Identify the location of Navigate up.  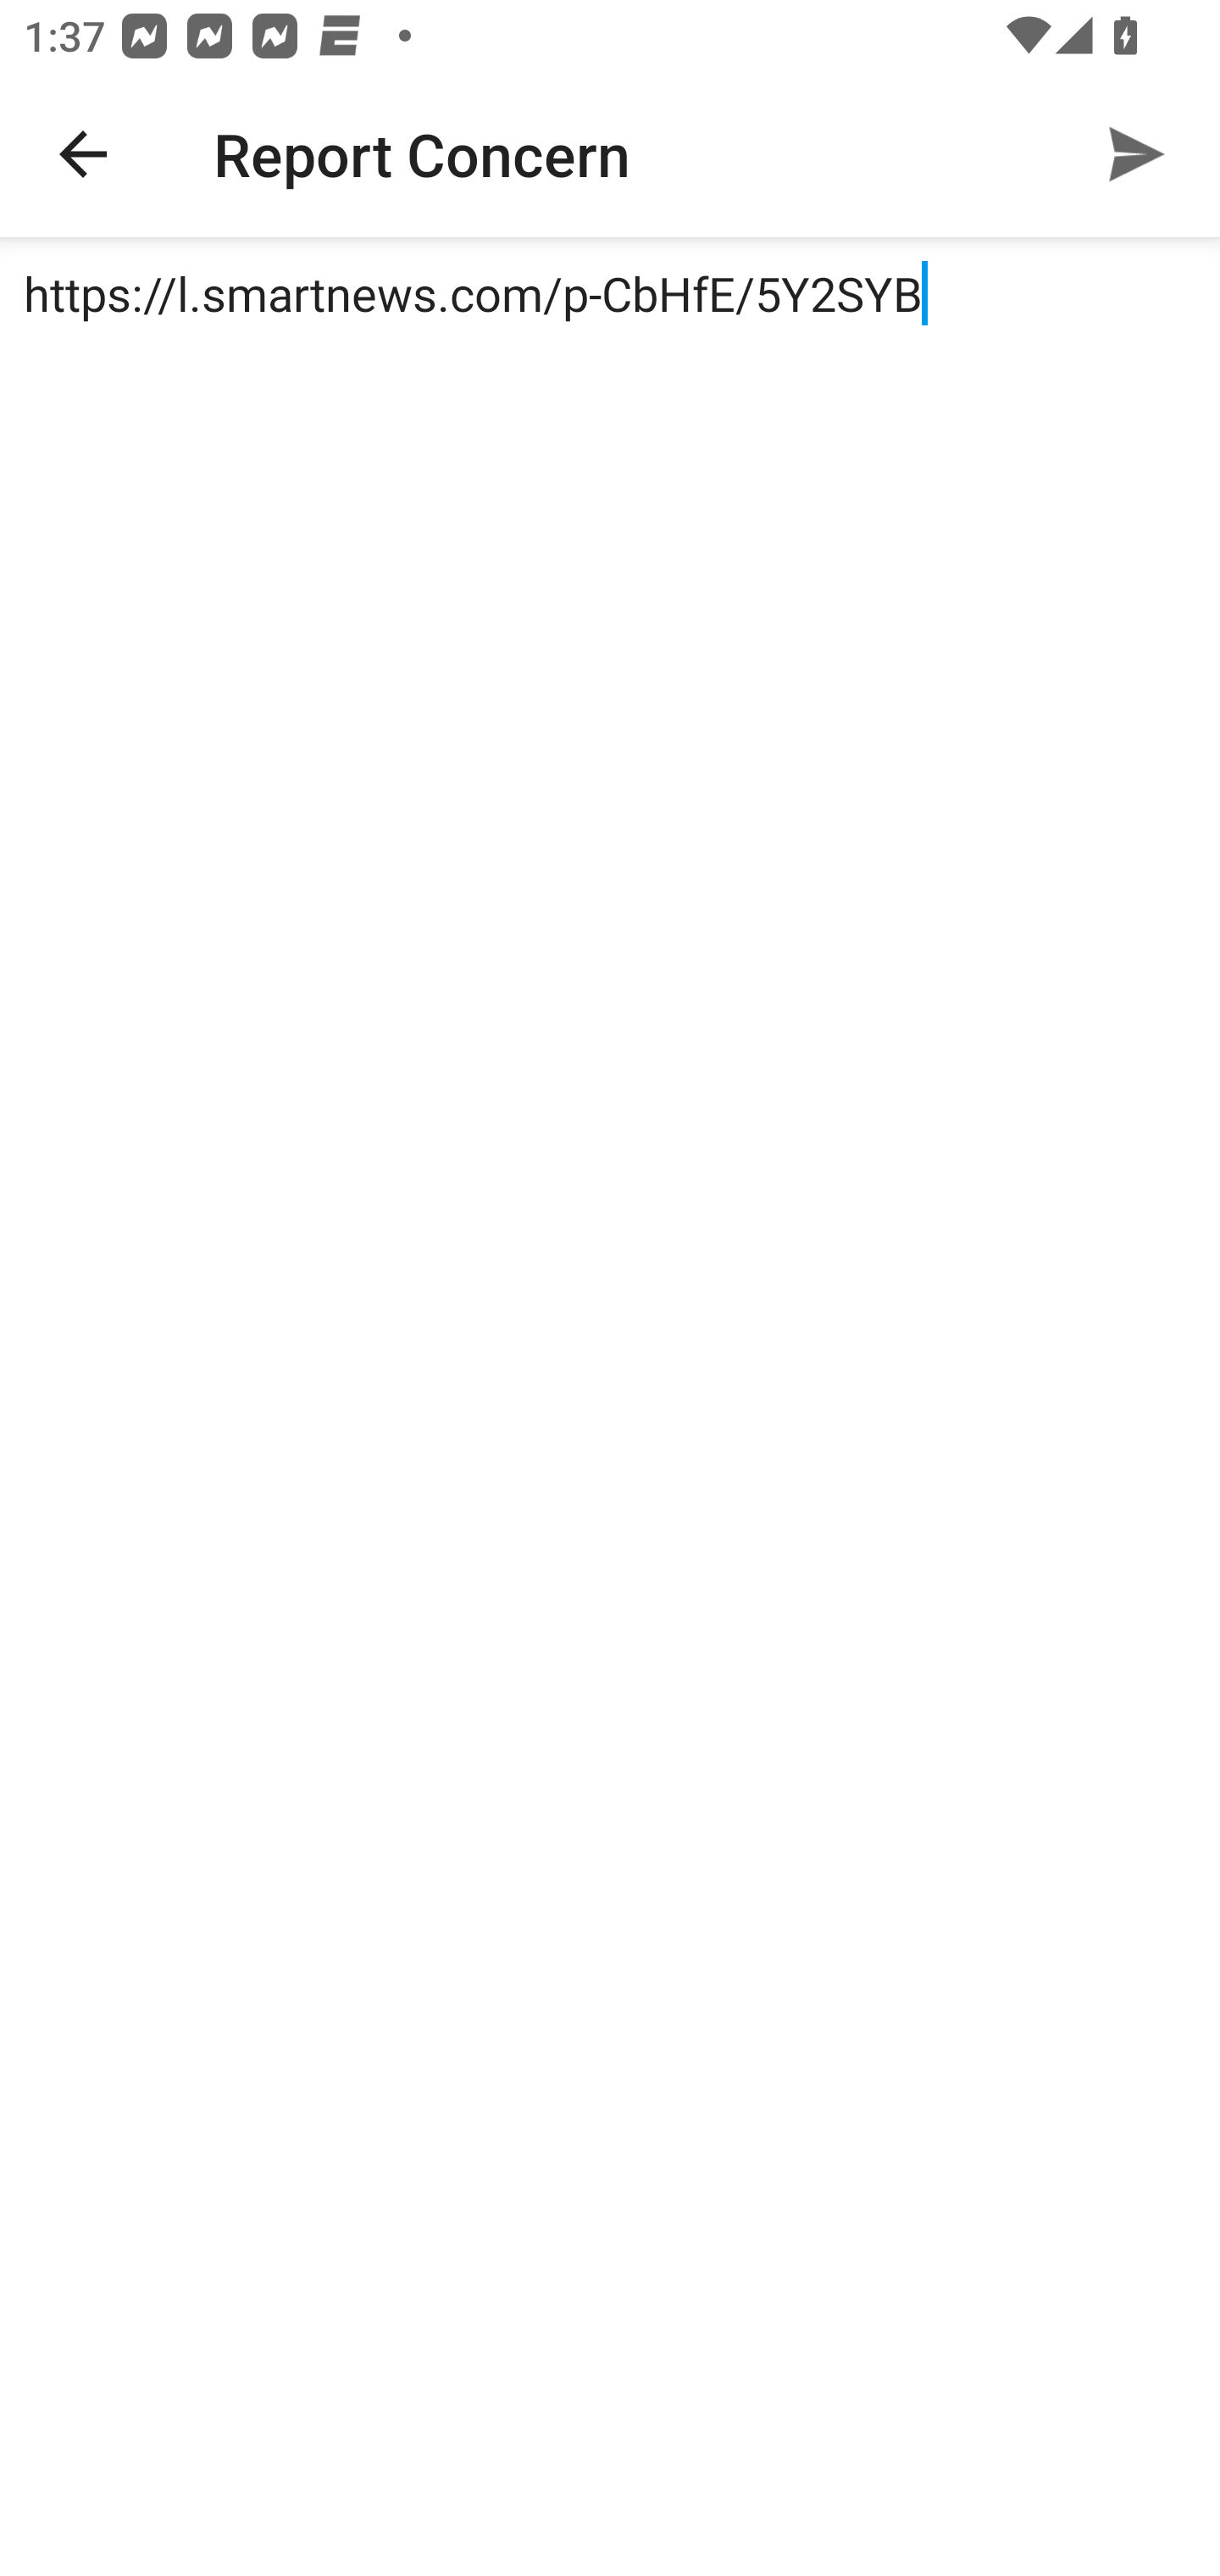
(83, 154).